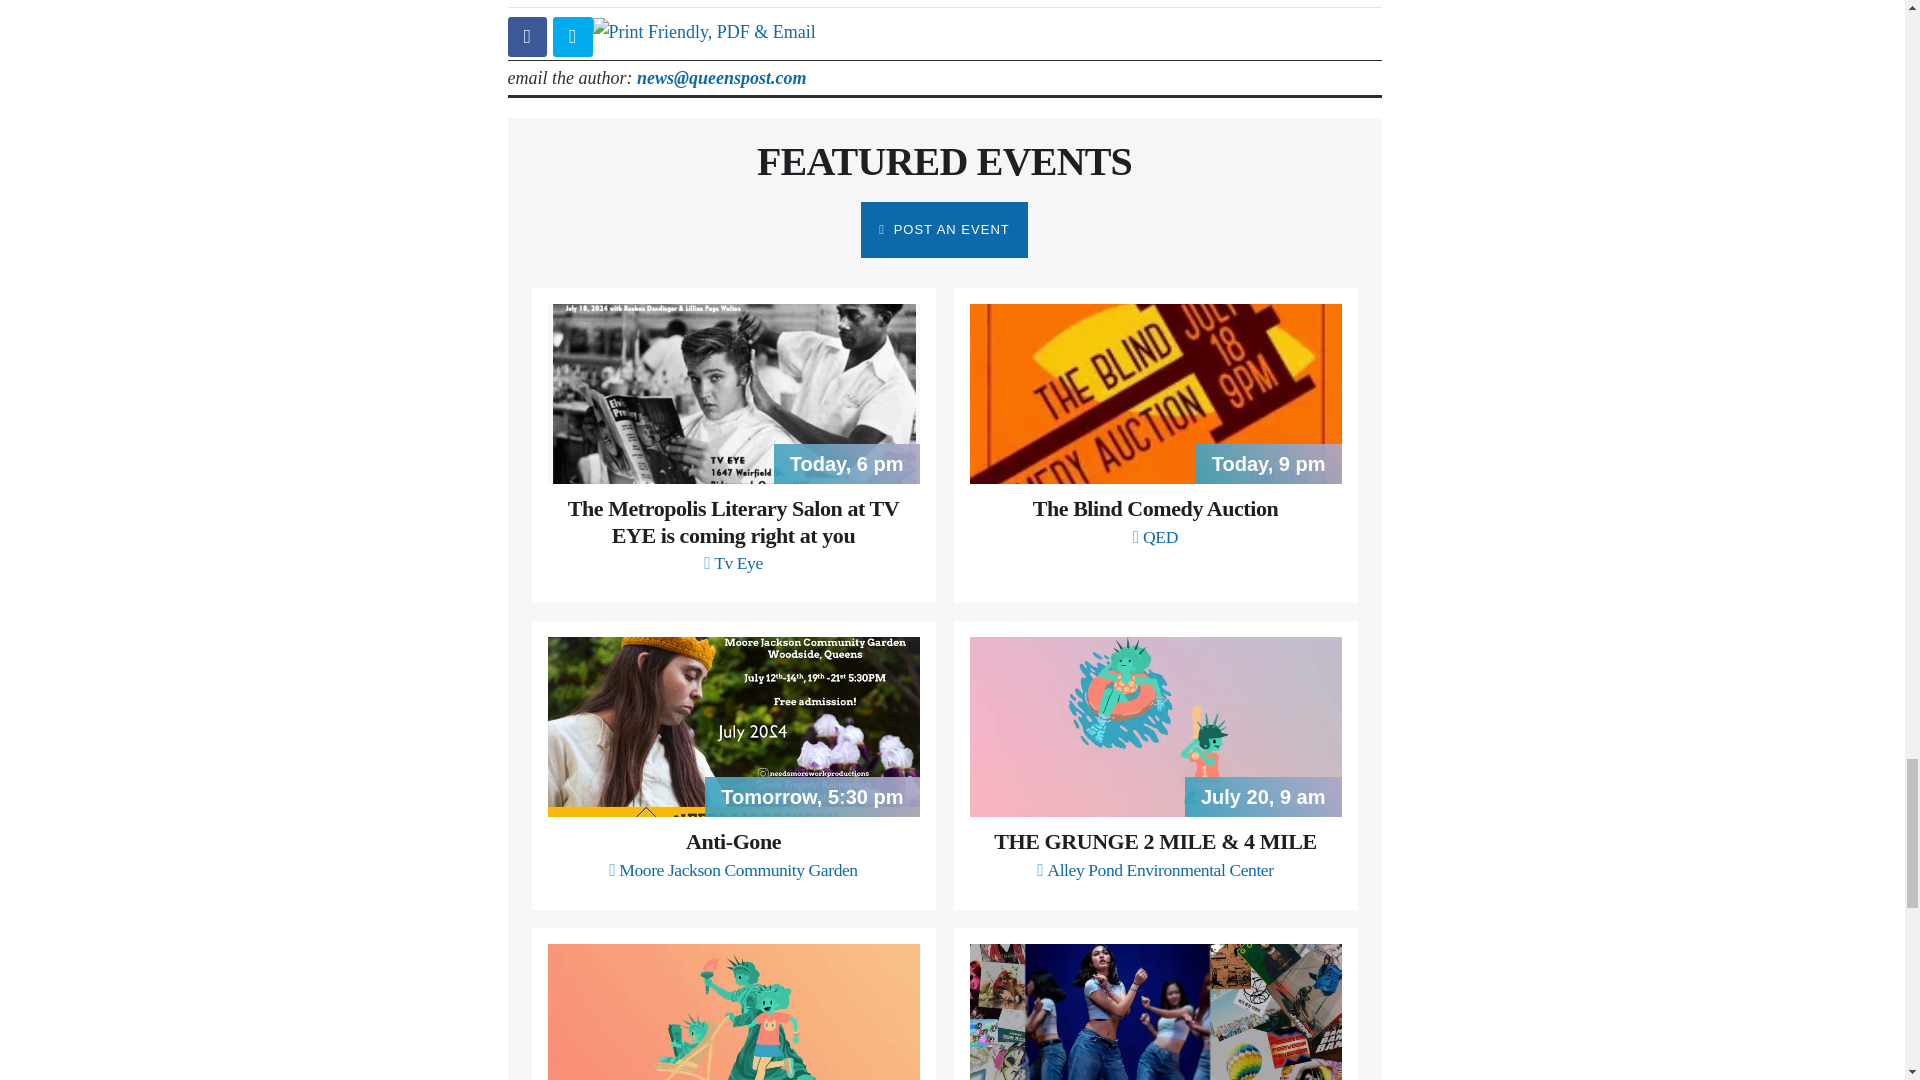  What do you see at coordinates (944, 230) in the screenshot?
I see `POST AN EVENT` at bounding box center [944, 230].